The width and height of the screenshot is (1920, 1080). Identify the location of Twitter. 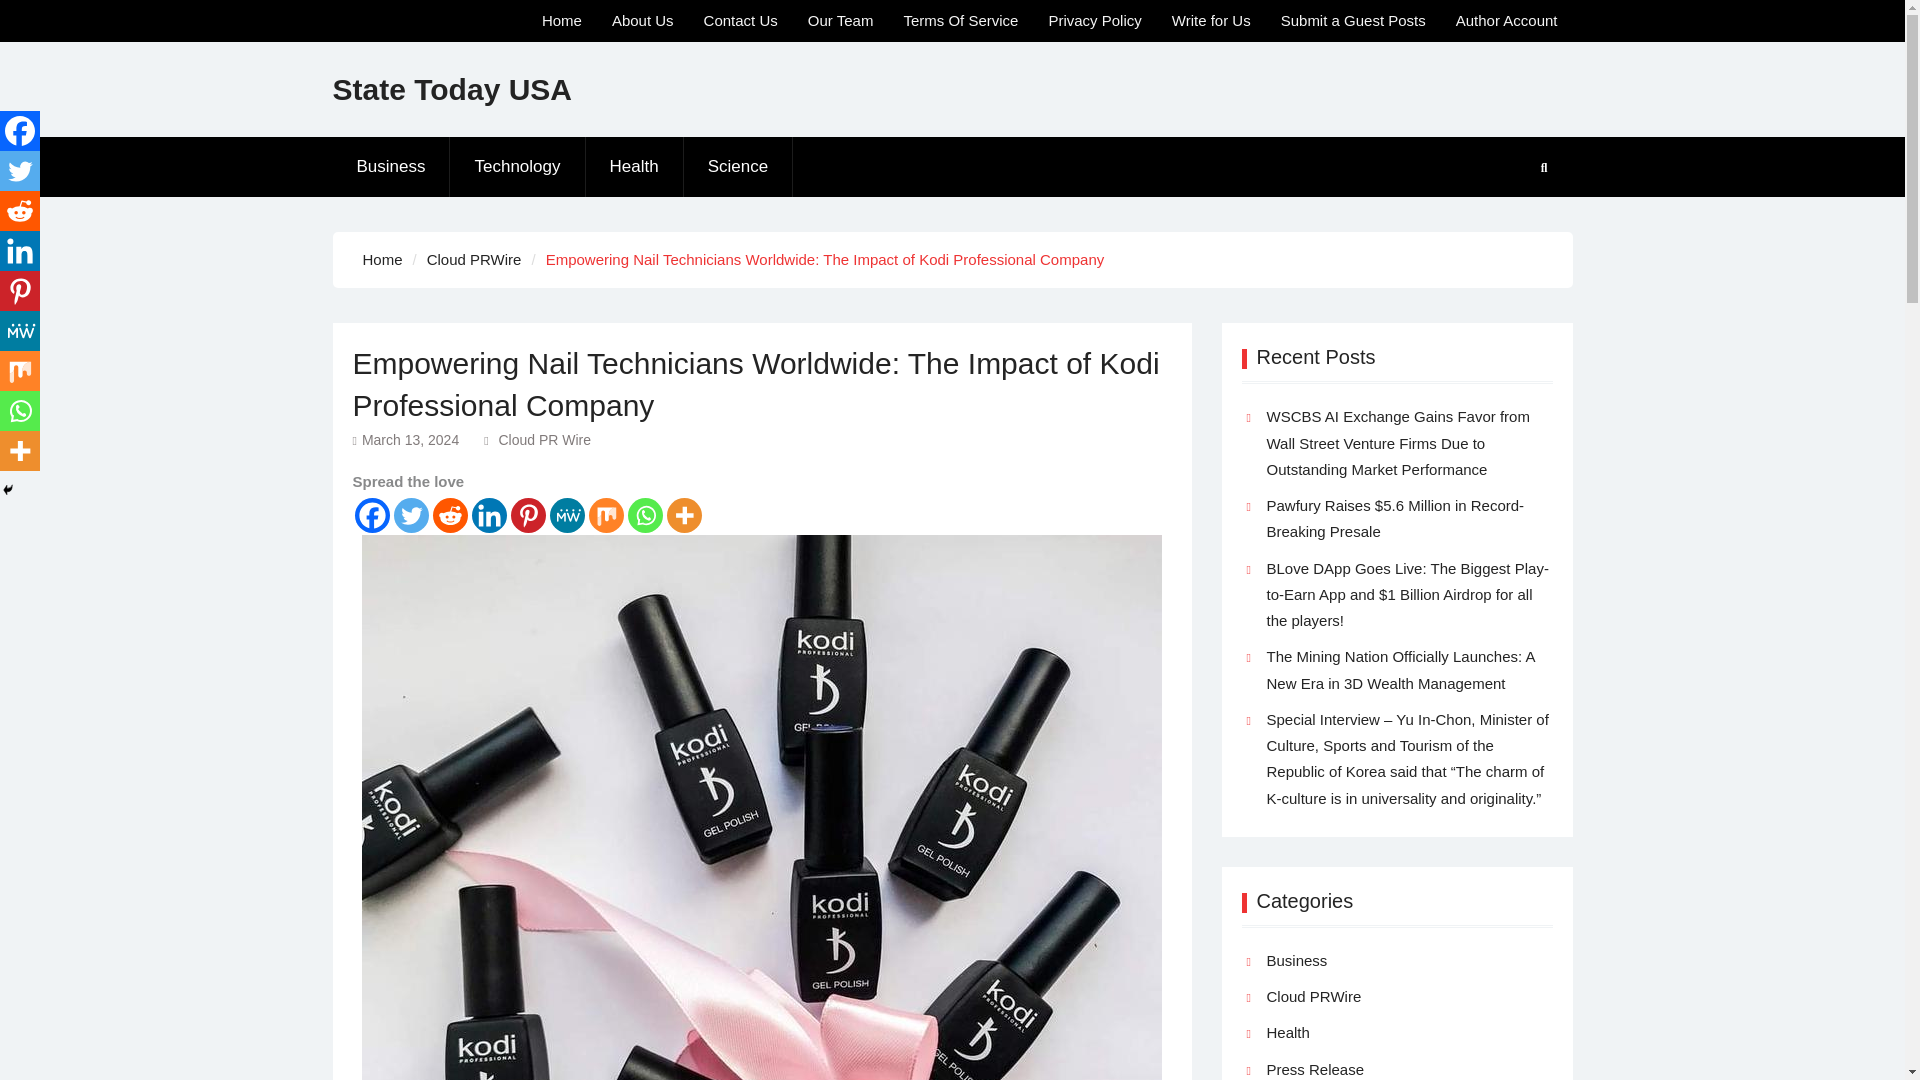
(410, 515).